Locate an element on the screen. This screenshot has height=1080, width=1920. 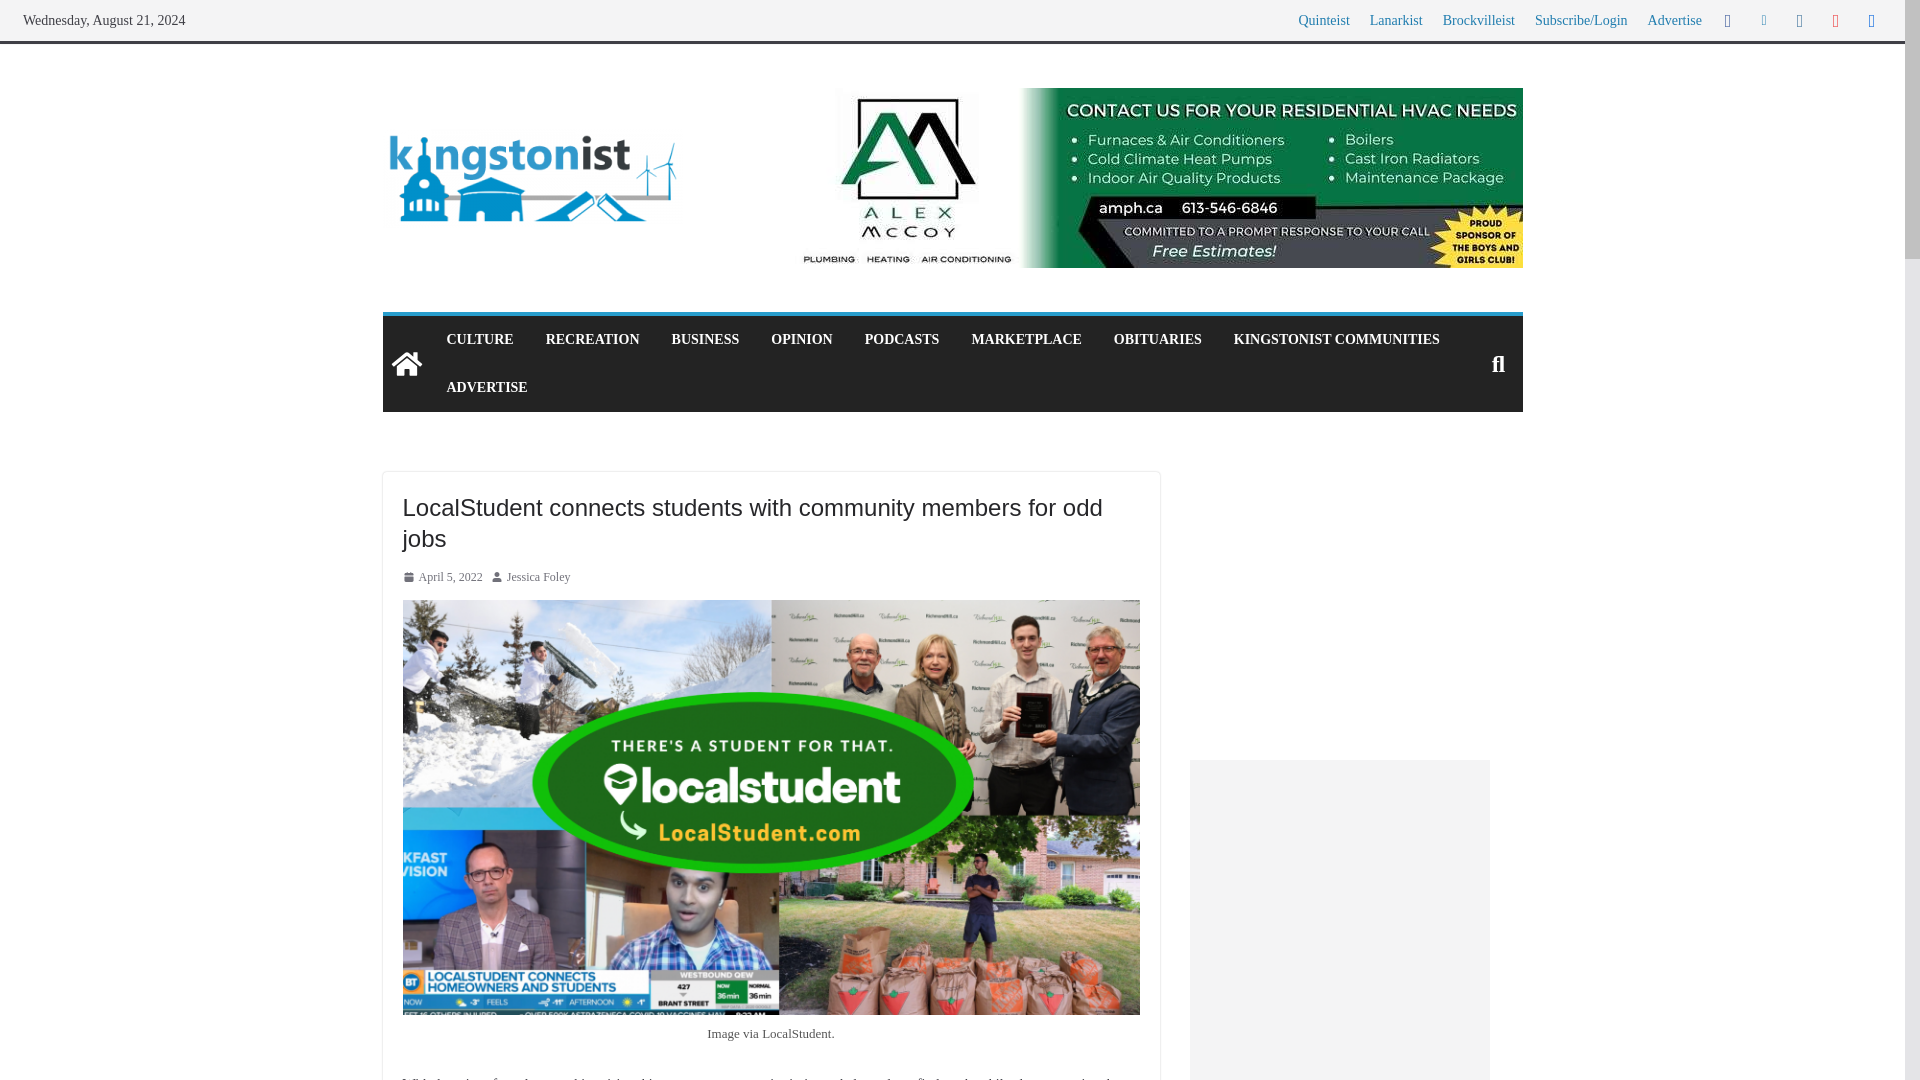
Advertise is located at coordinates (1674, 20).